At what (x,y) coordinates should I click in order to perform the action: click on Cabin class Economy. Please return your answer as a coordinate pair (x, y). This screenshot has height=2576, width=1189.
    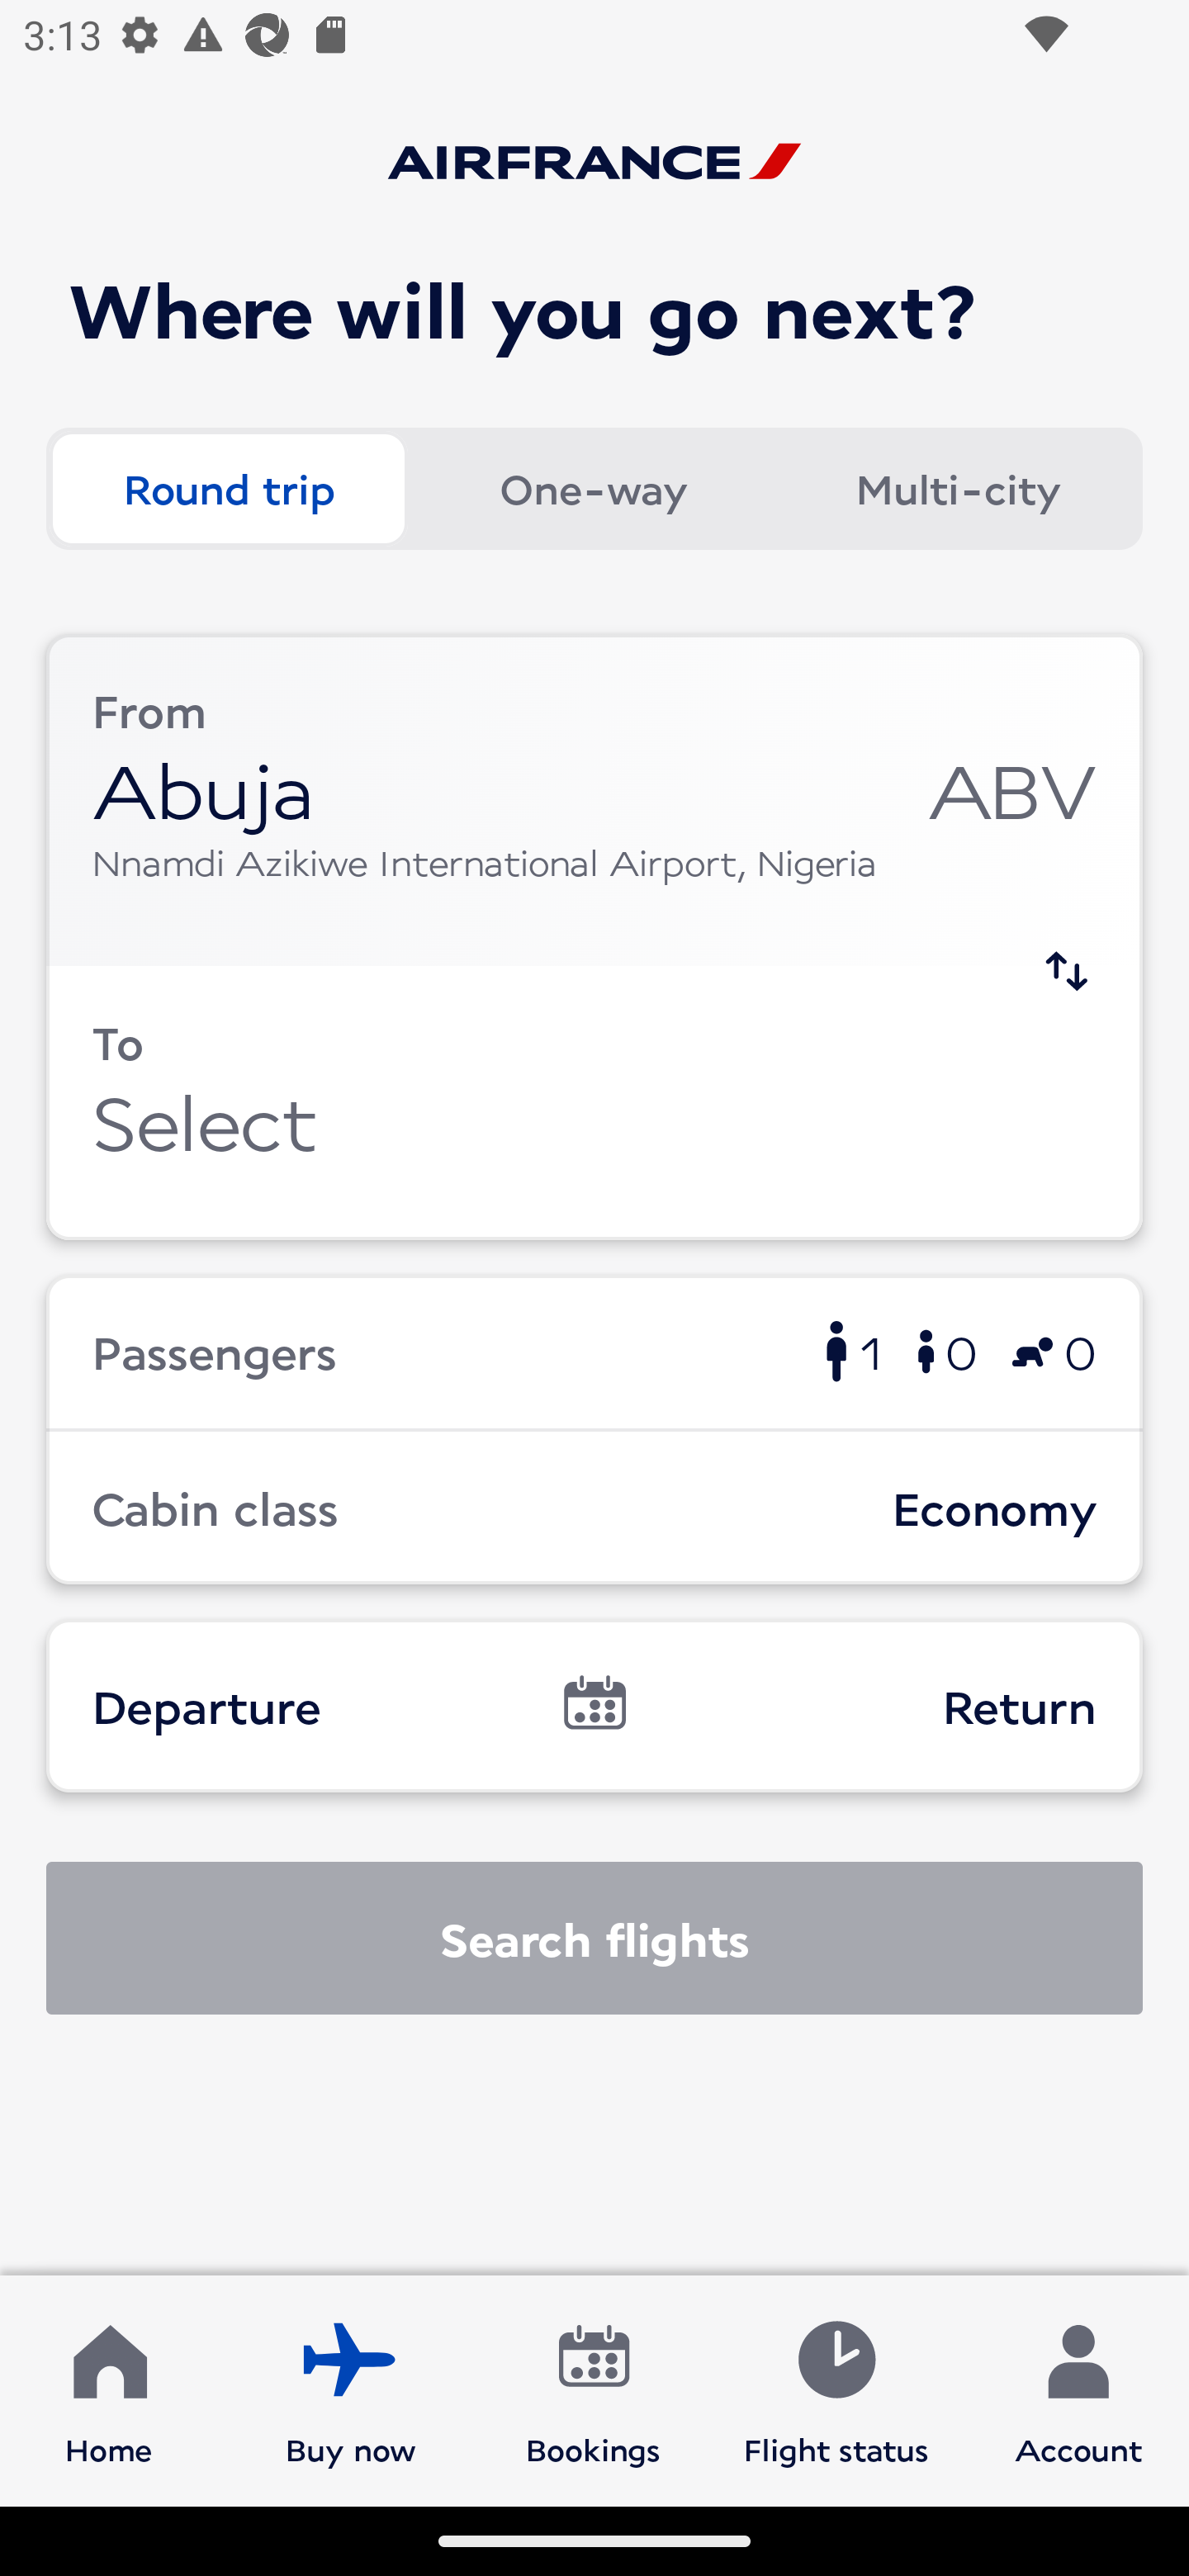
    Looking at the image, I should click on (594, 1508).